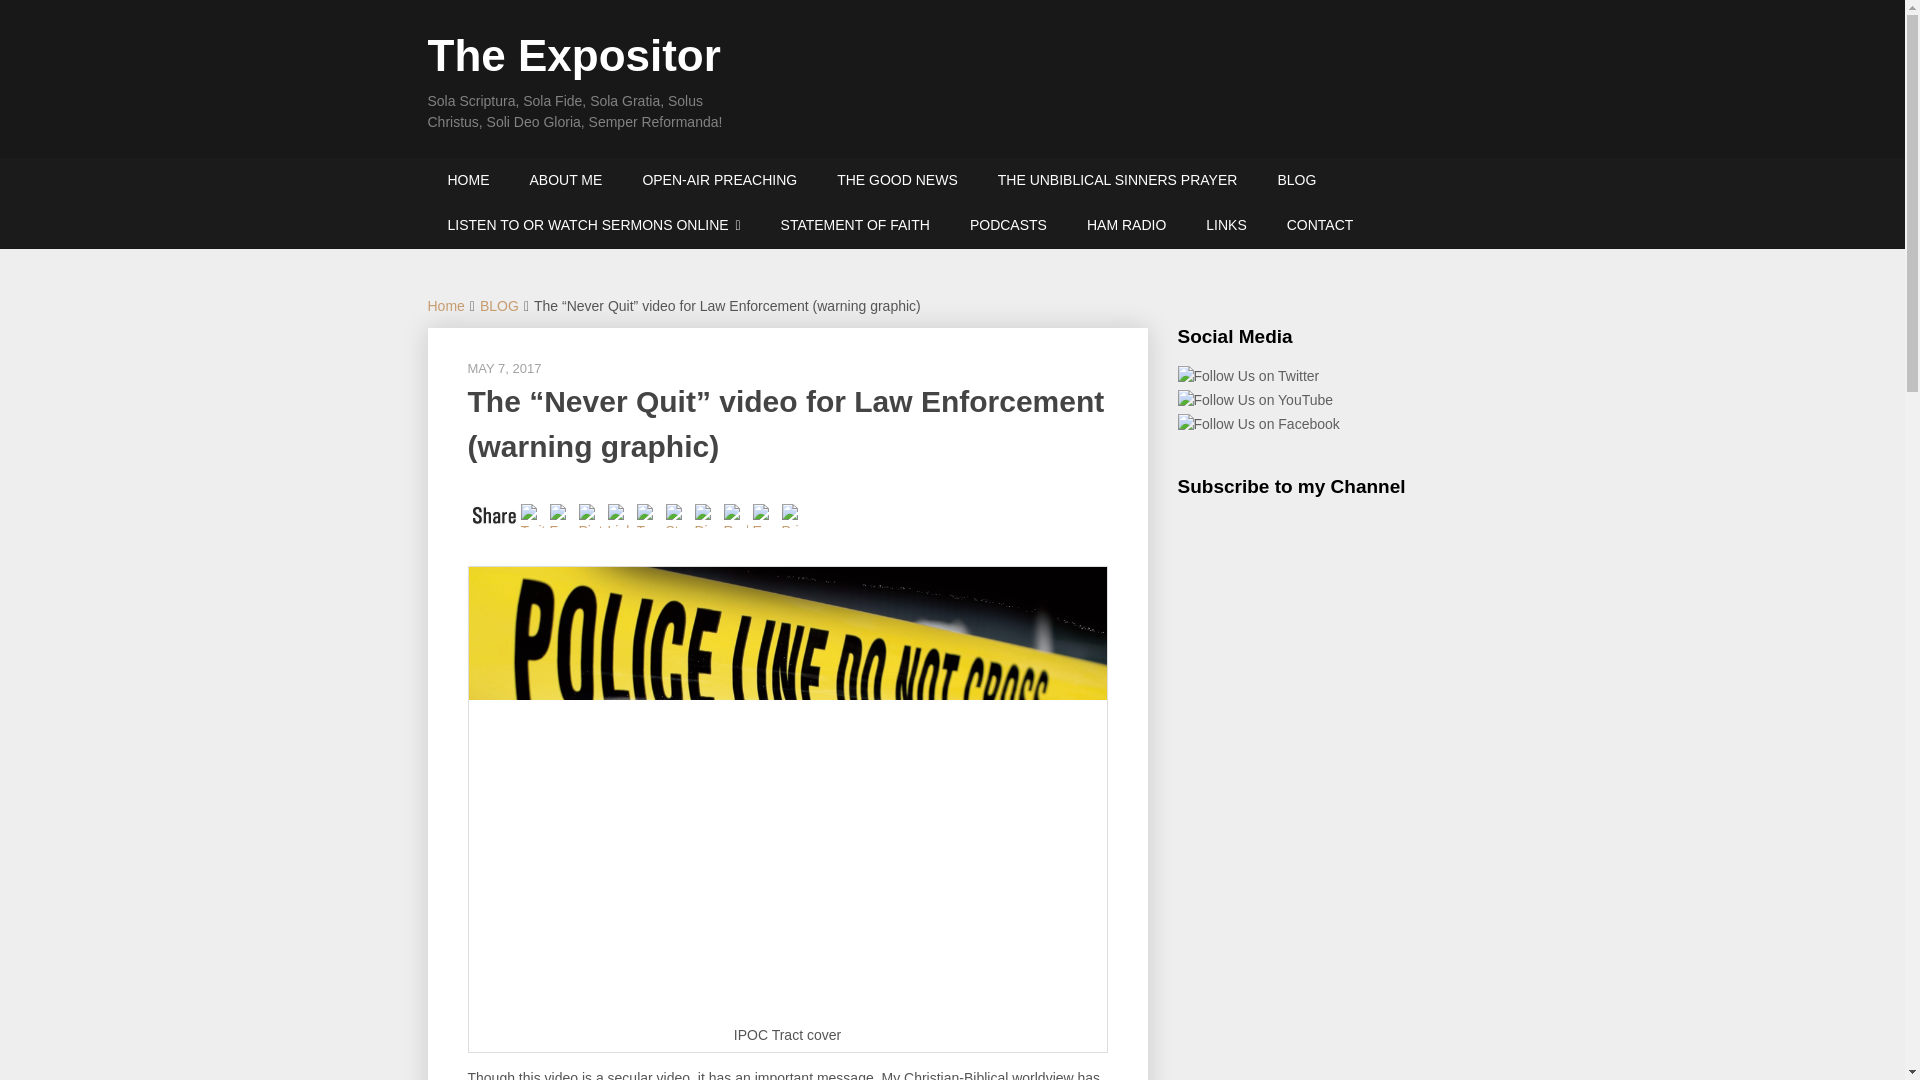 This screenshot has width=1920, height=1080. What do you see at coordinates (592, 513) in the screenshot?
I see `Pinterest` at bounding box center [592, 513].